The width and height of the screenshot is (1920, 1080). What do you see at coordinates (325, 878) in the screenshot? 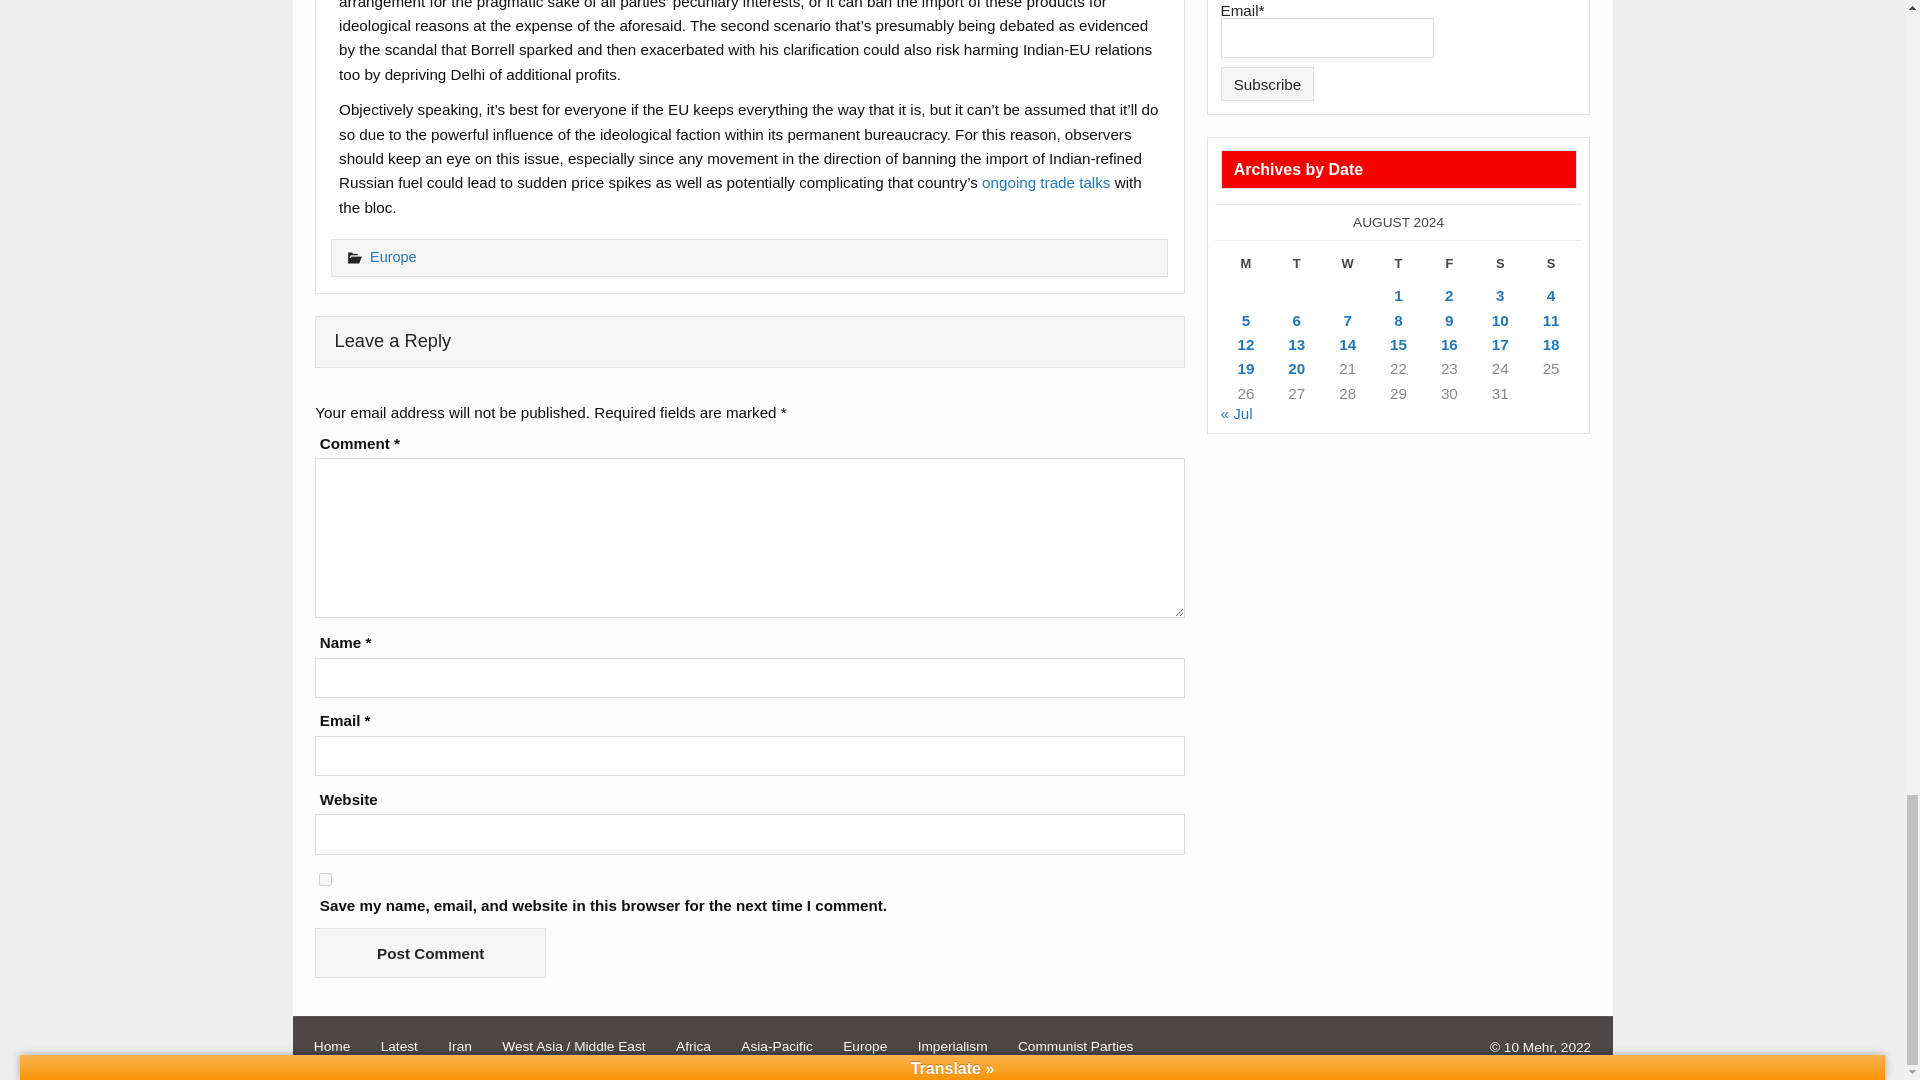
I see `yes` at bounding box center [325, 878].